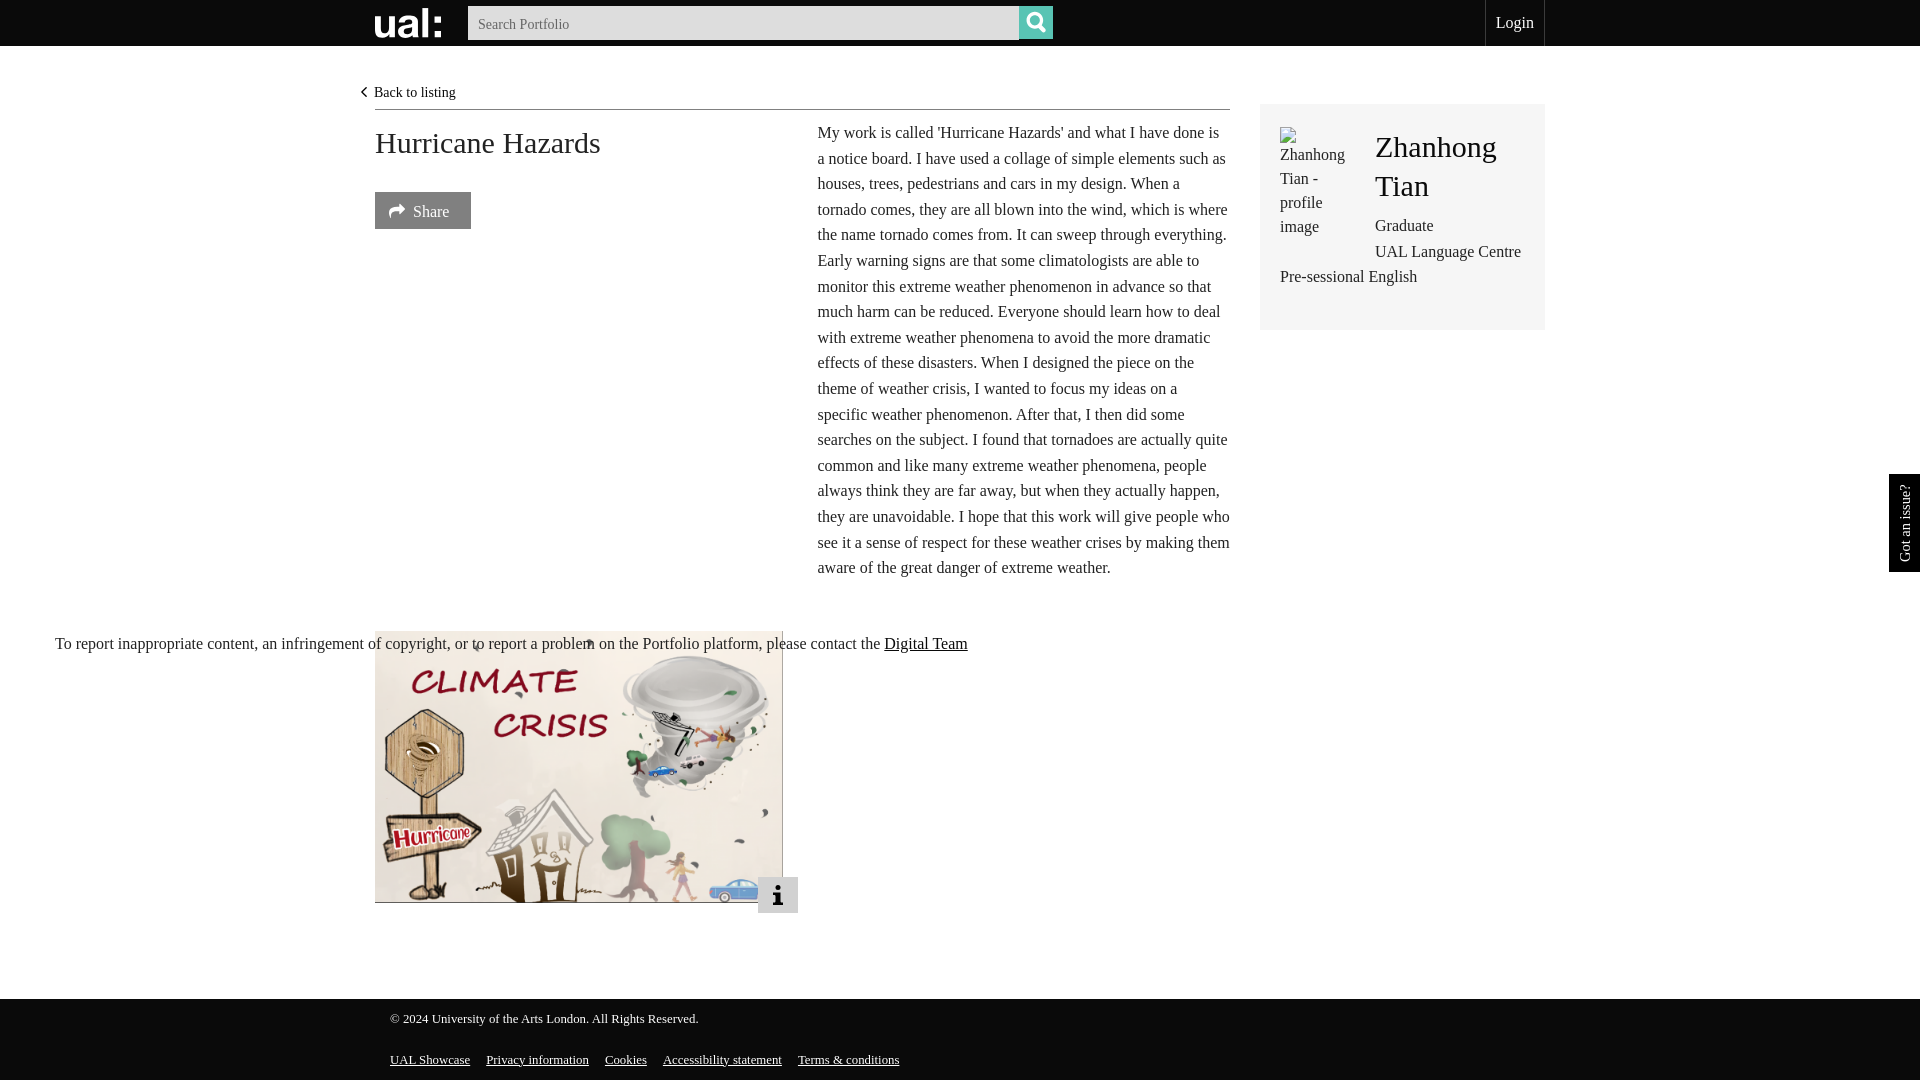 This screenshot has width=1920, height=1080. I want to click on Back to listing, so click(408, 92).